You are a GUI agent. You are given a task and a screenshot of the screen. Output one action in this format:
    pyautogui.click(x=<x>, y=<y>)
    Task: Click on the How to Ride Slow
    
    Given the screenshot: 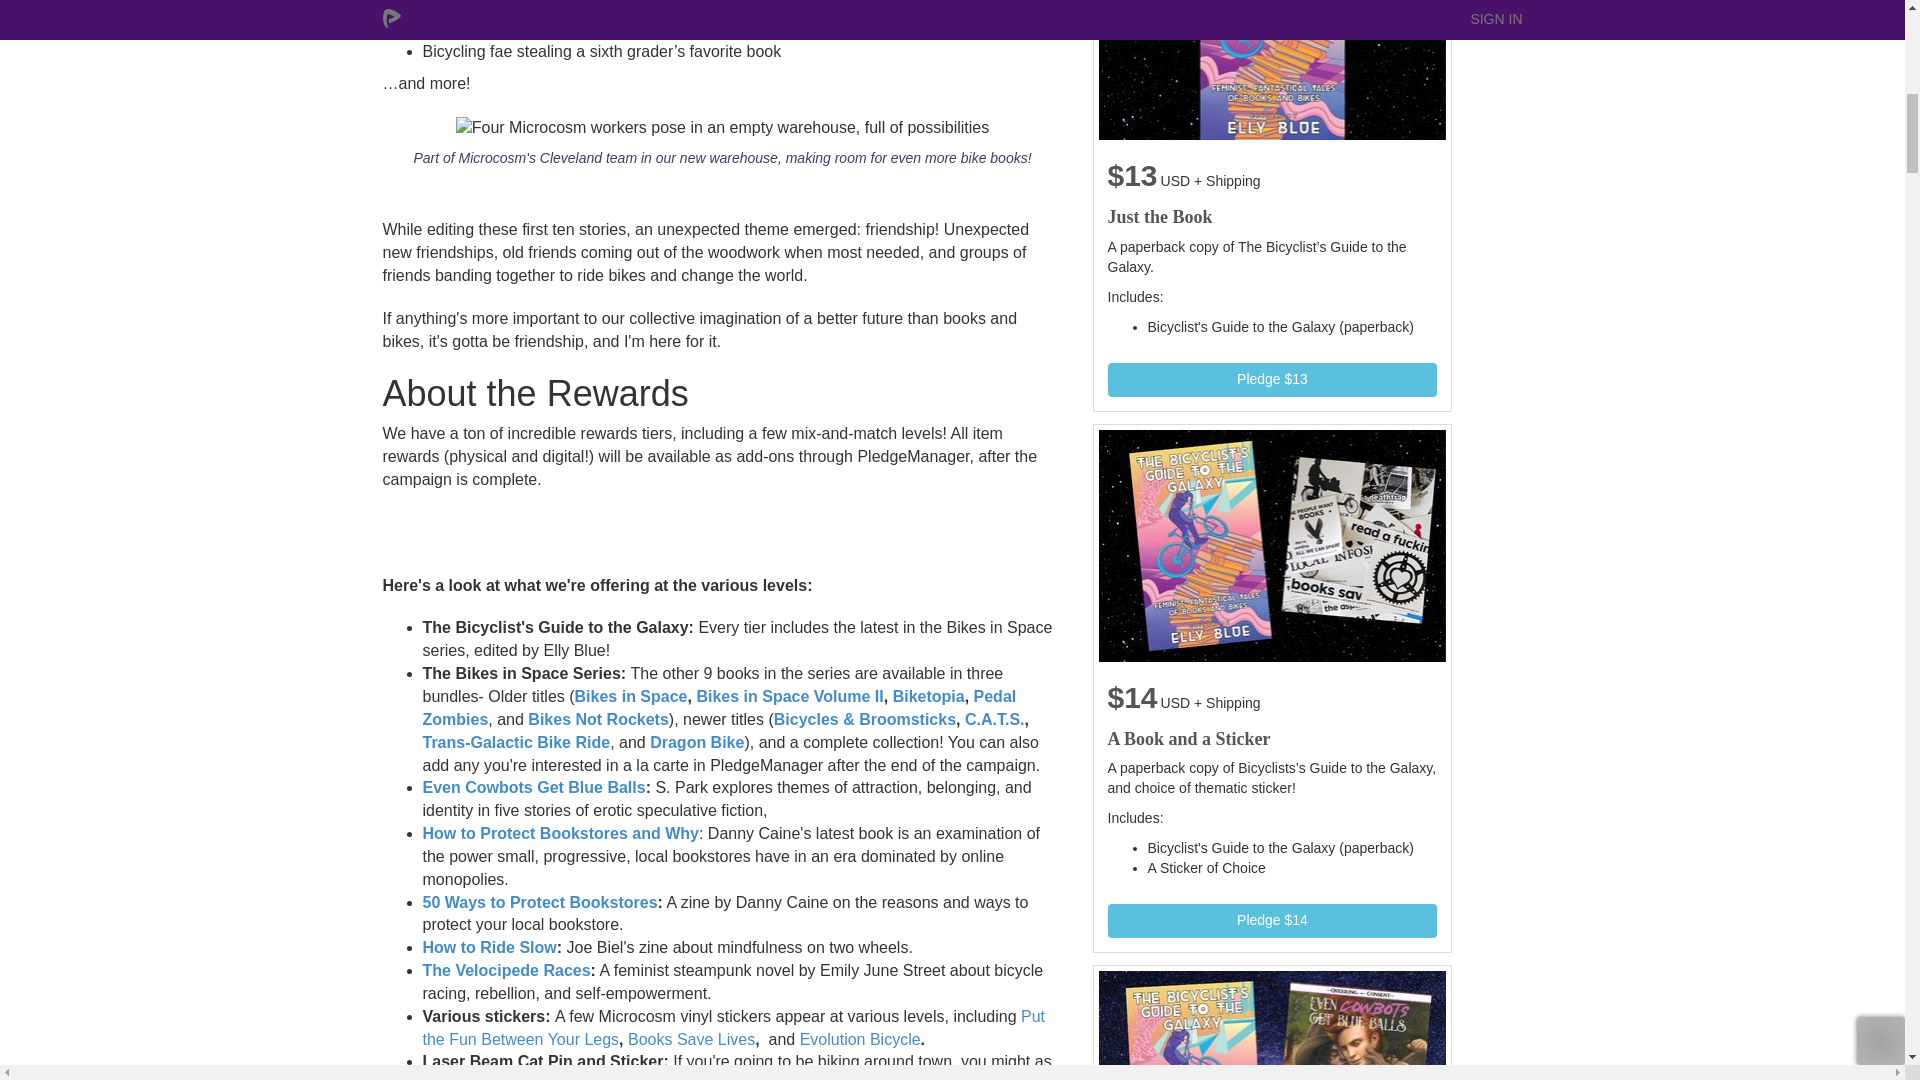 What is the action you would take?
    pyautogui.click(x=489, y=946)
    